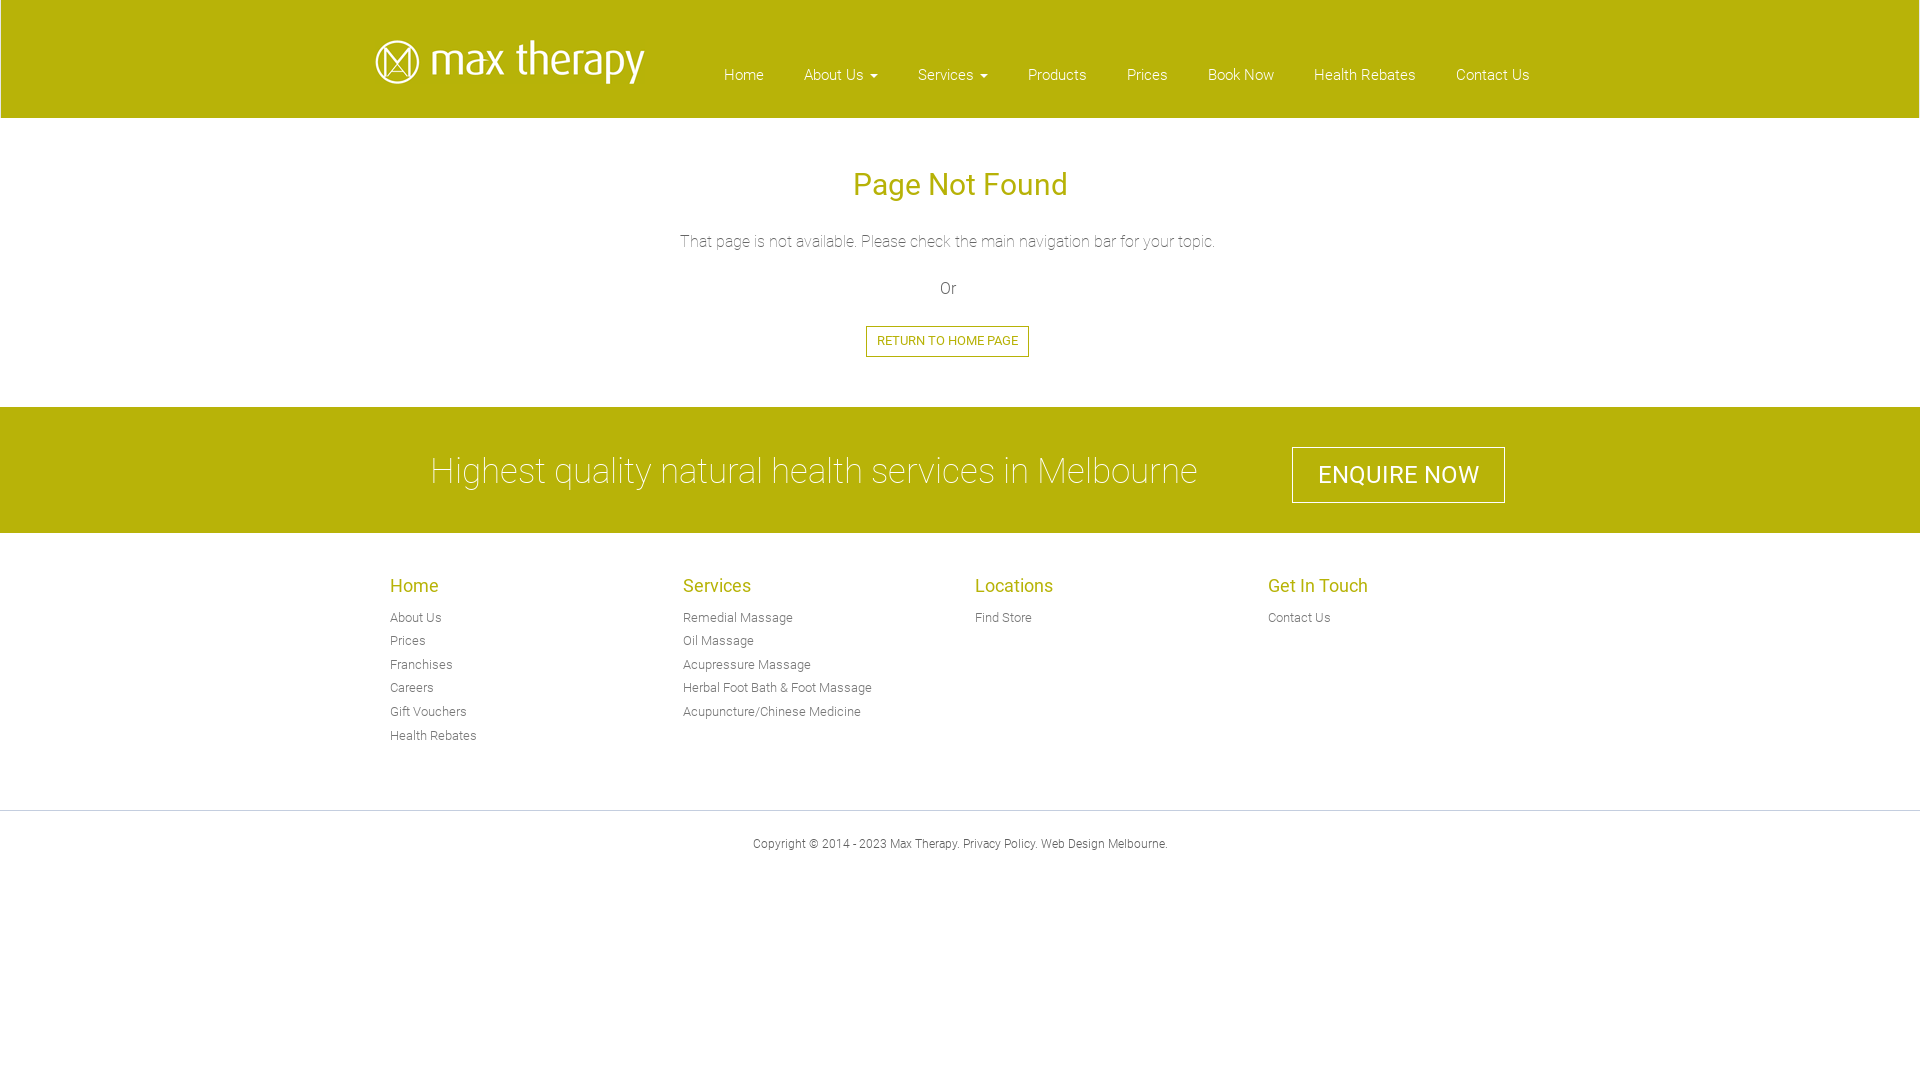 This screenshot has height=1080, width=1920. I want to click on Remedial Massage, so click(737, 618).